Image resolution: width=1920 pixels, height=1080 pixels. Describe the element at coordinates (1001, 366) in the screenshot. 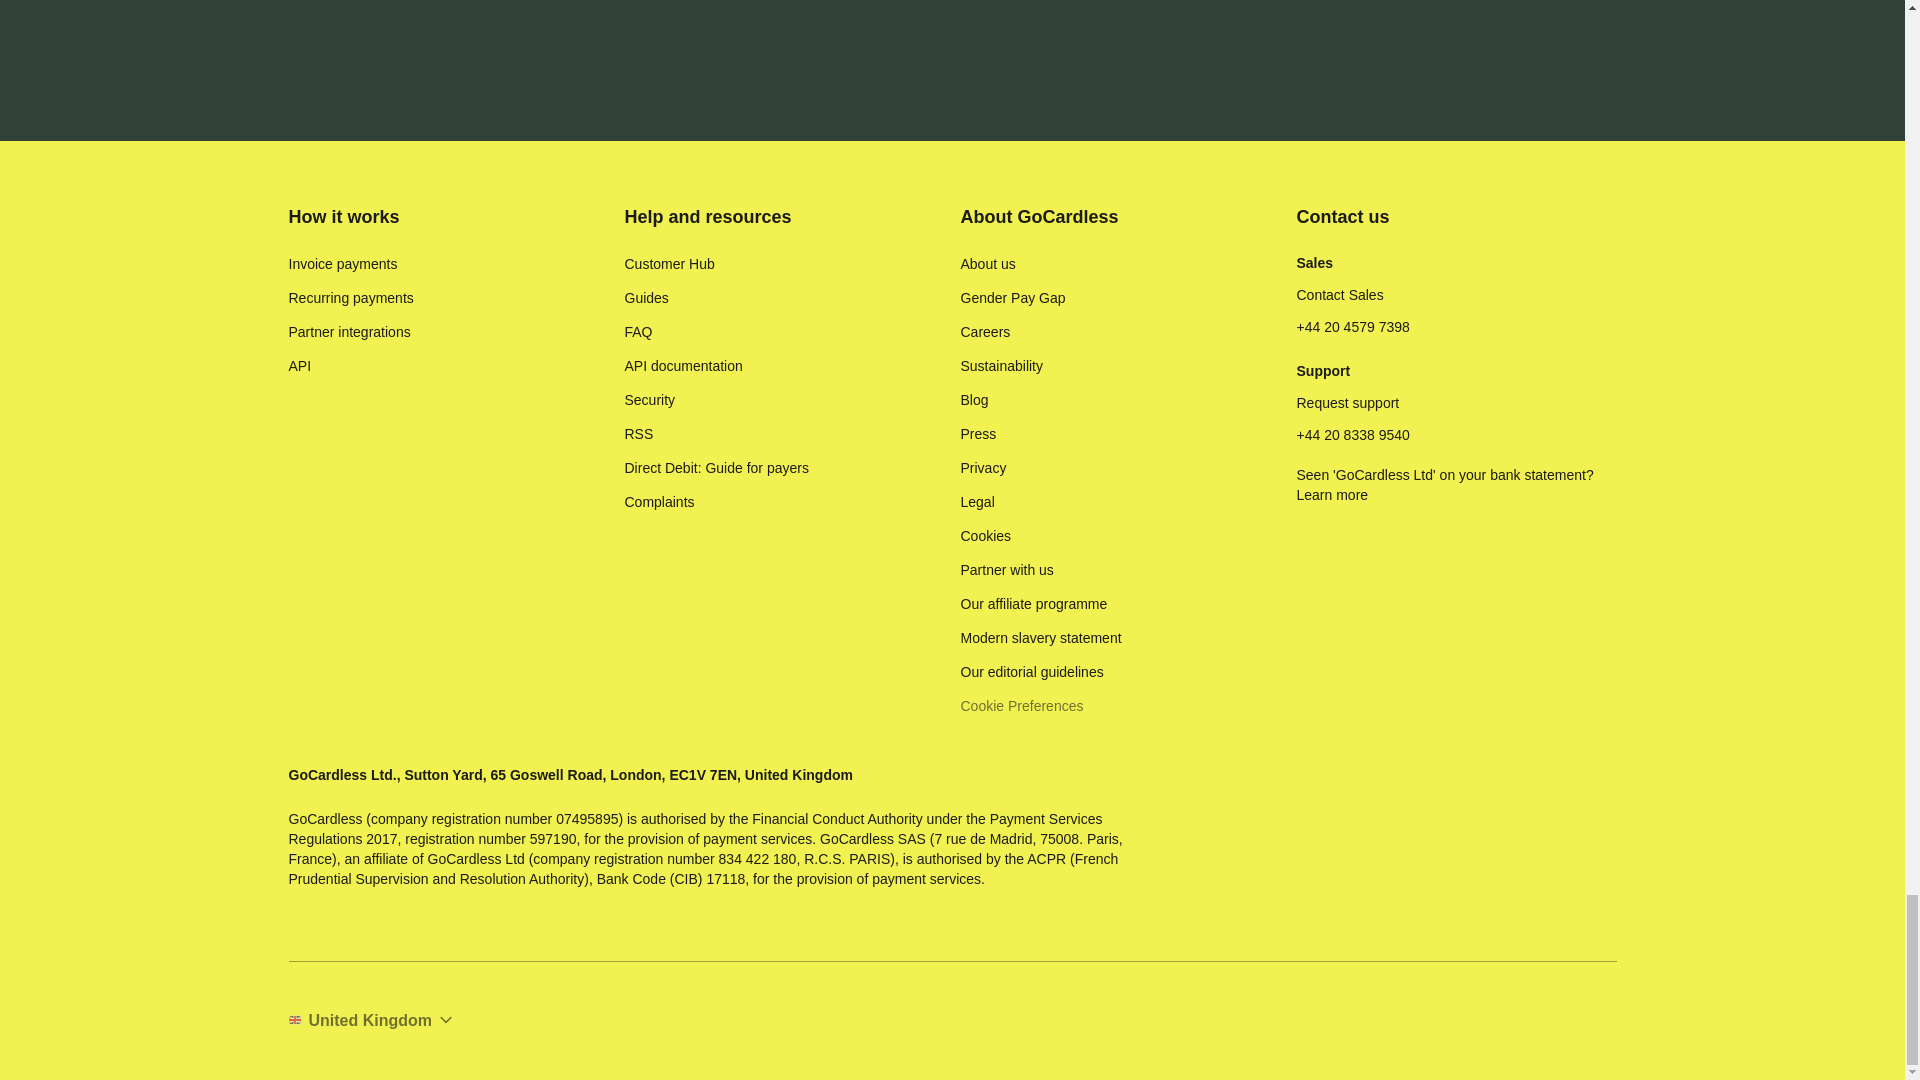

I see `Sustainability` at that location.